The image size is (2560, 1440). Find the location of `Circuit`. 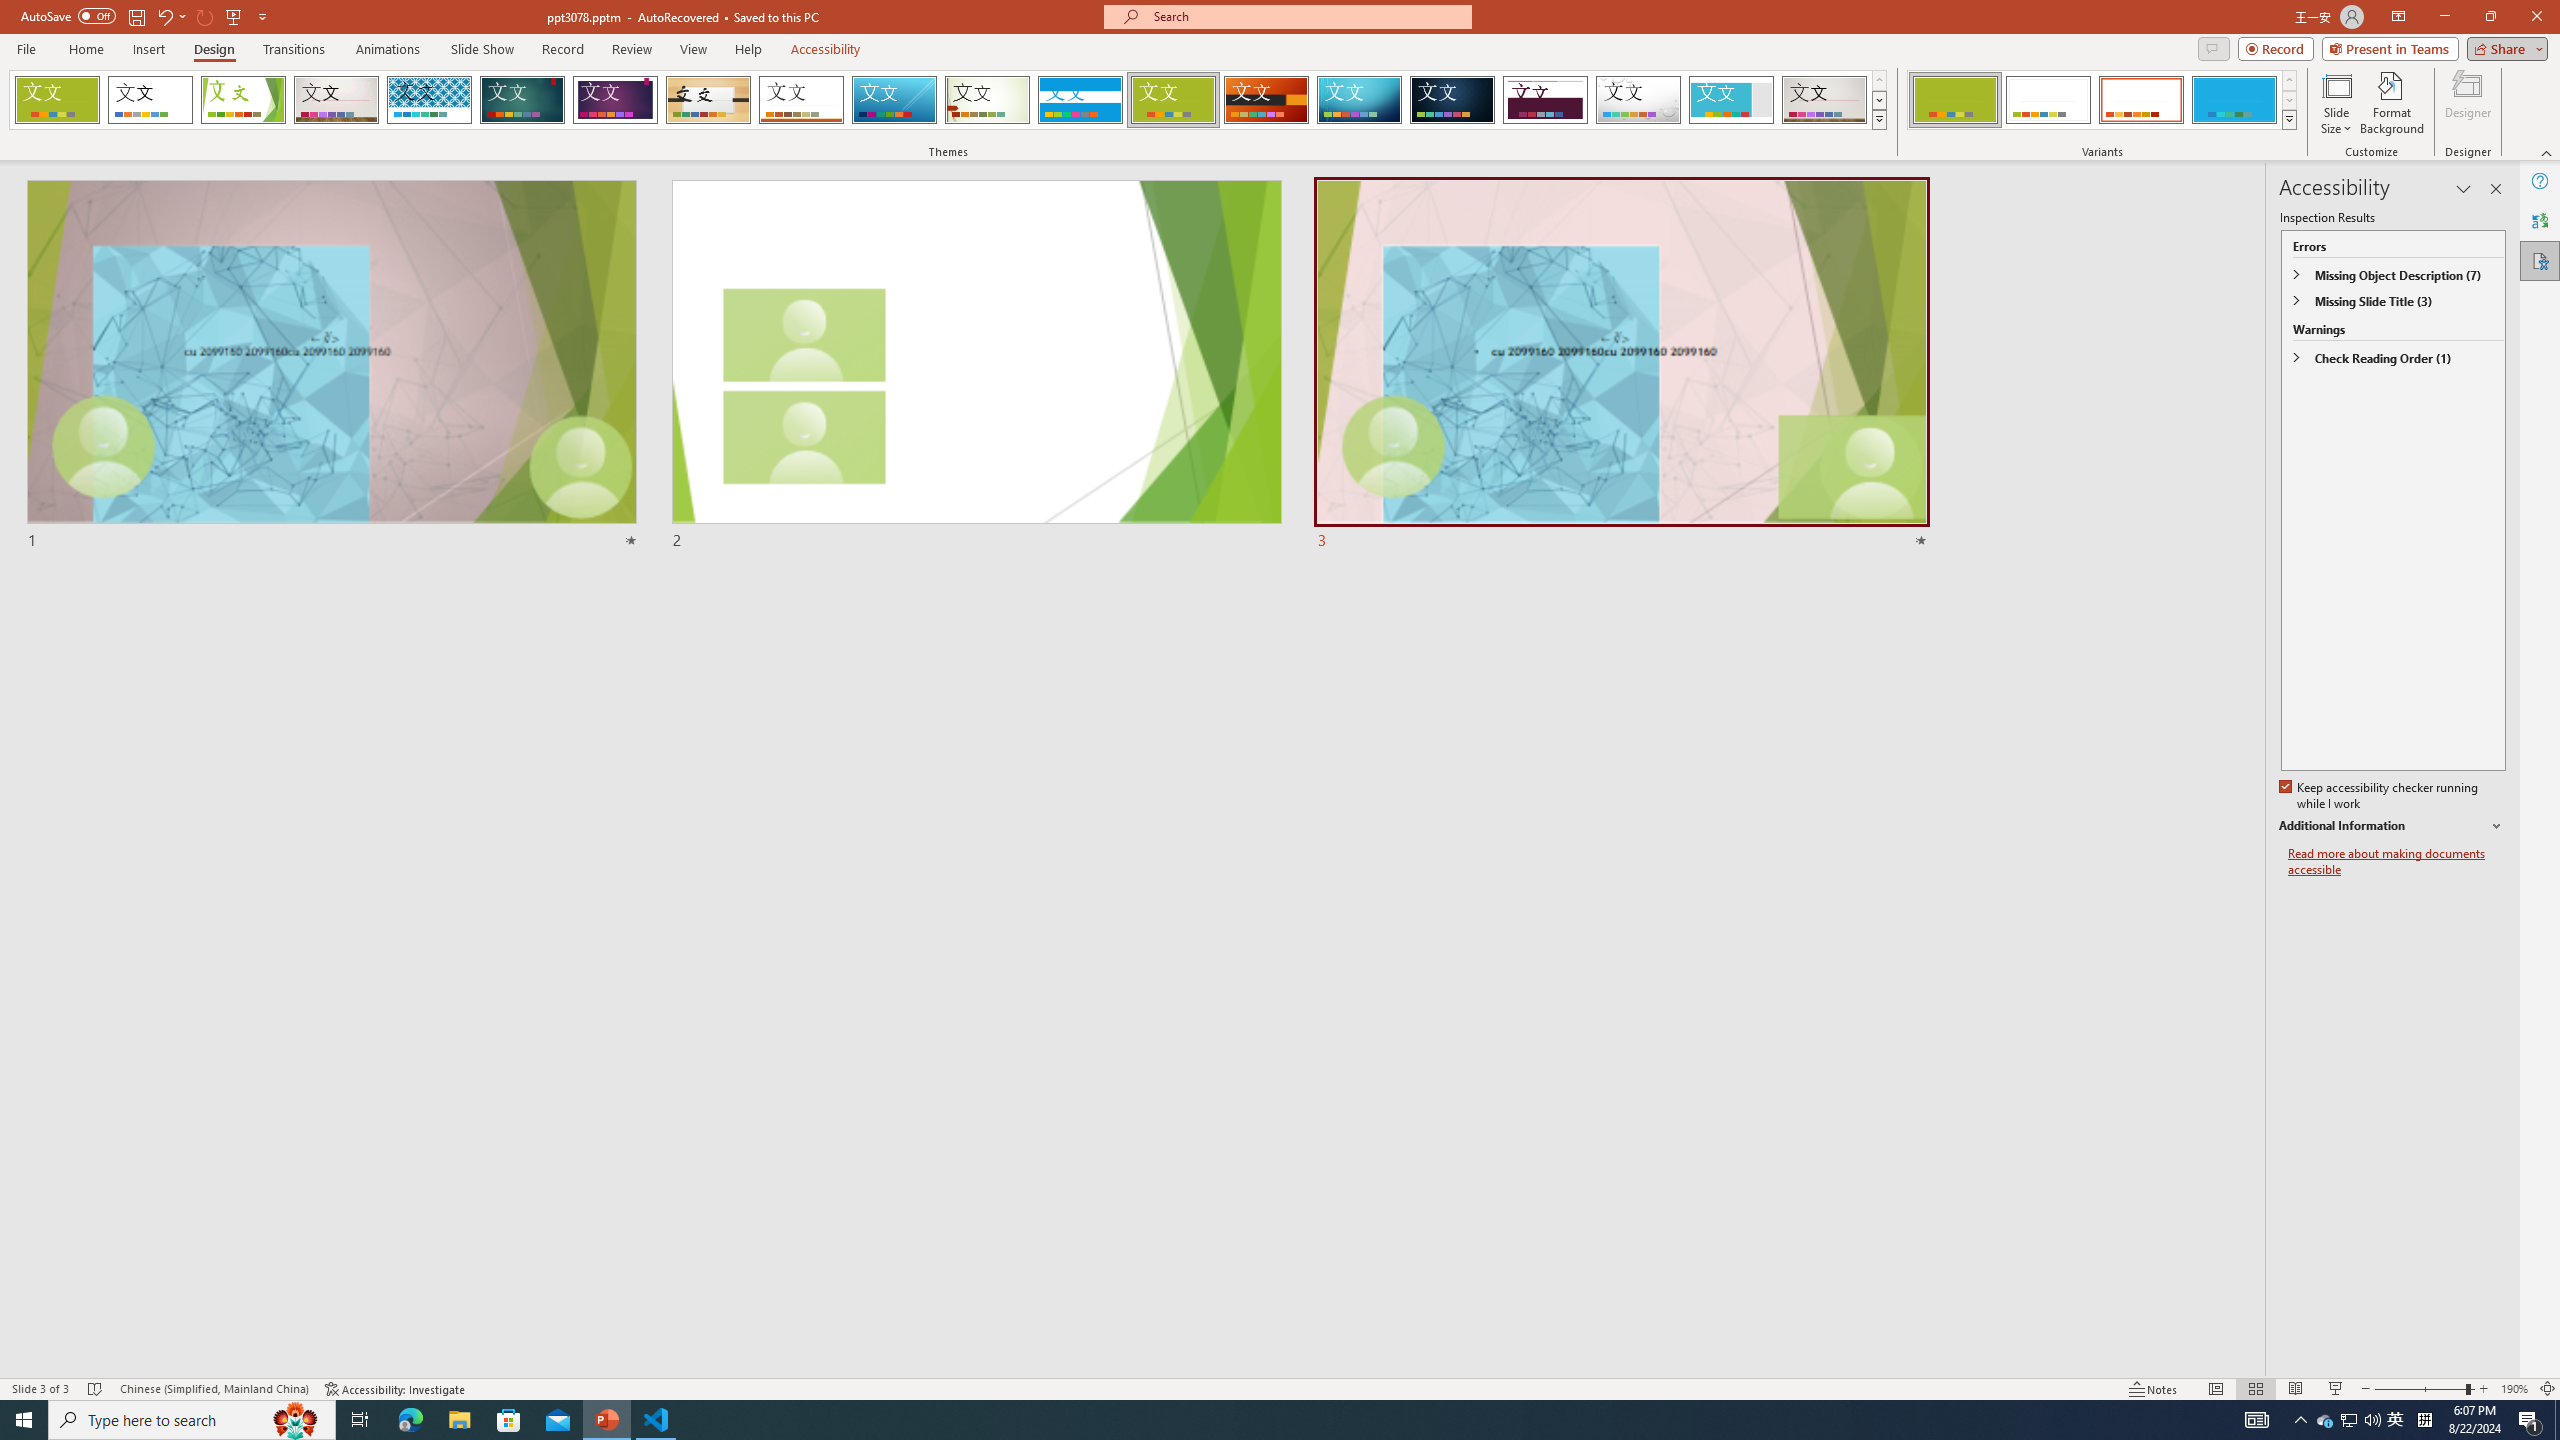

Circuit is located at coordinates (1359, 100).